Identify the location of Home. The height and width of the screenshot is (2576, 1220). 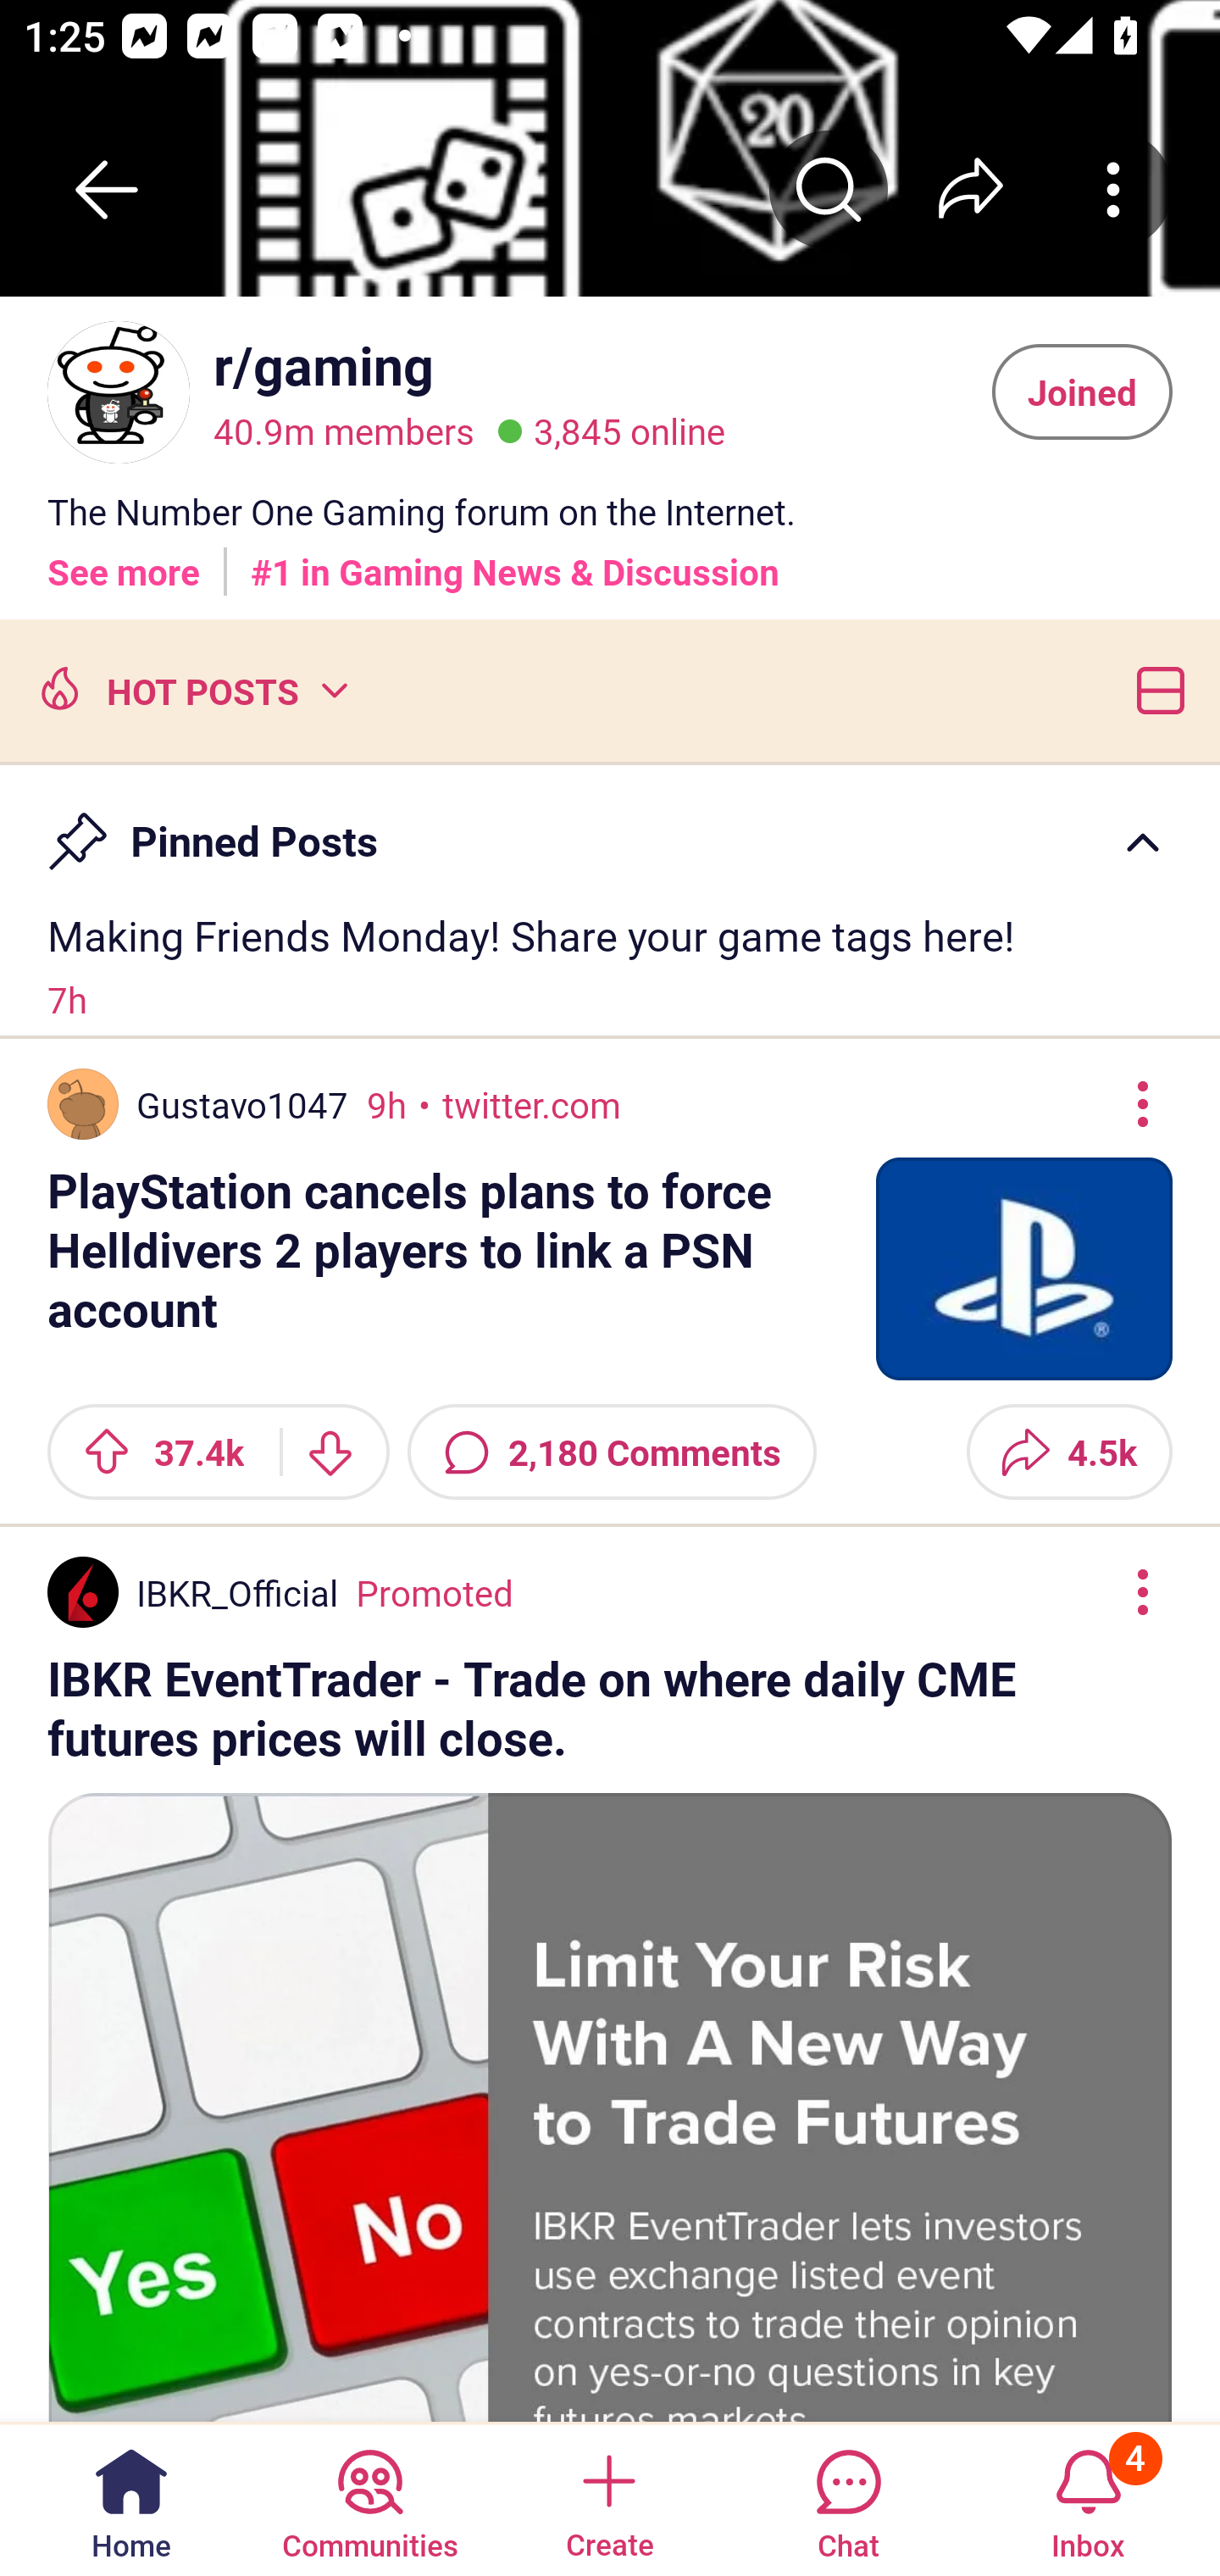
(131, 2498).